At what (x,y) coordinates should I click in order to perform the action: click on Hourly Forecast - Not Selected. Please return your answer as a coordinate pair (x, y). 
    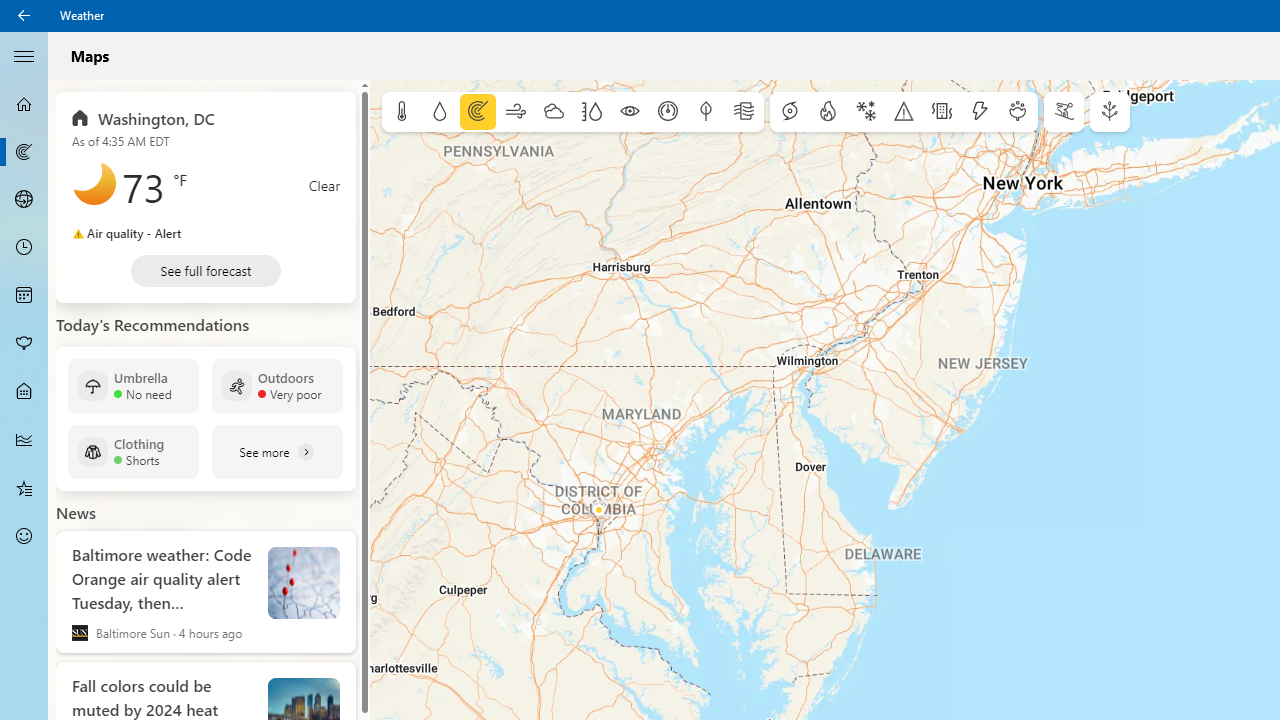
    Looking at the image, I should click on (24, 248).